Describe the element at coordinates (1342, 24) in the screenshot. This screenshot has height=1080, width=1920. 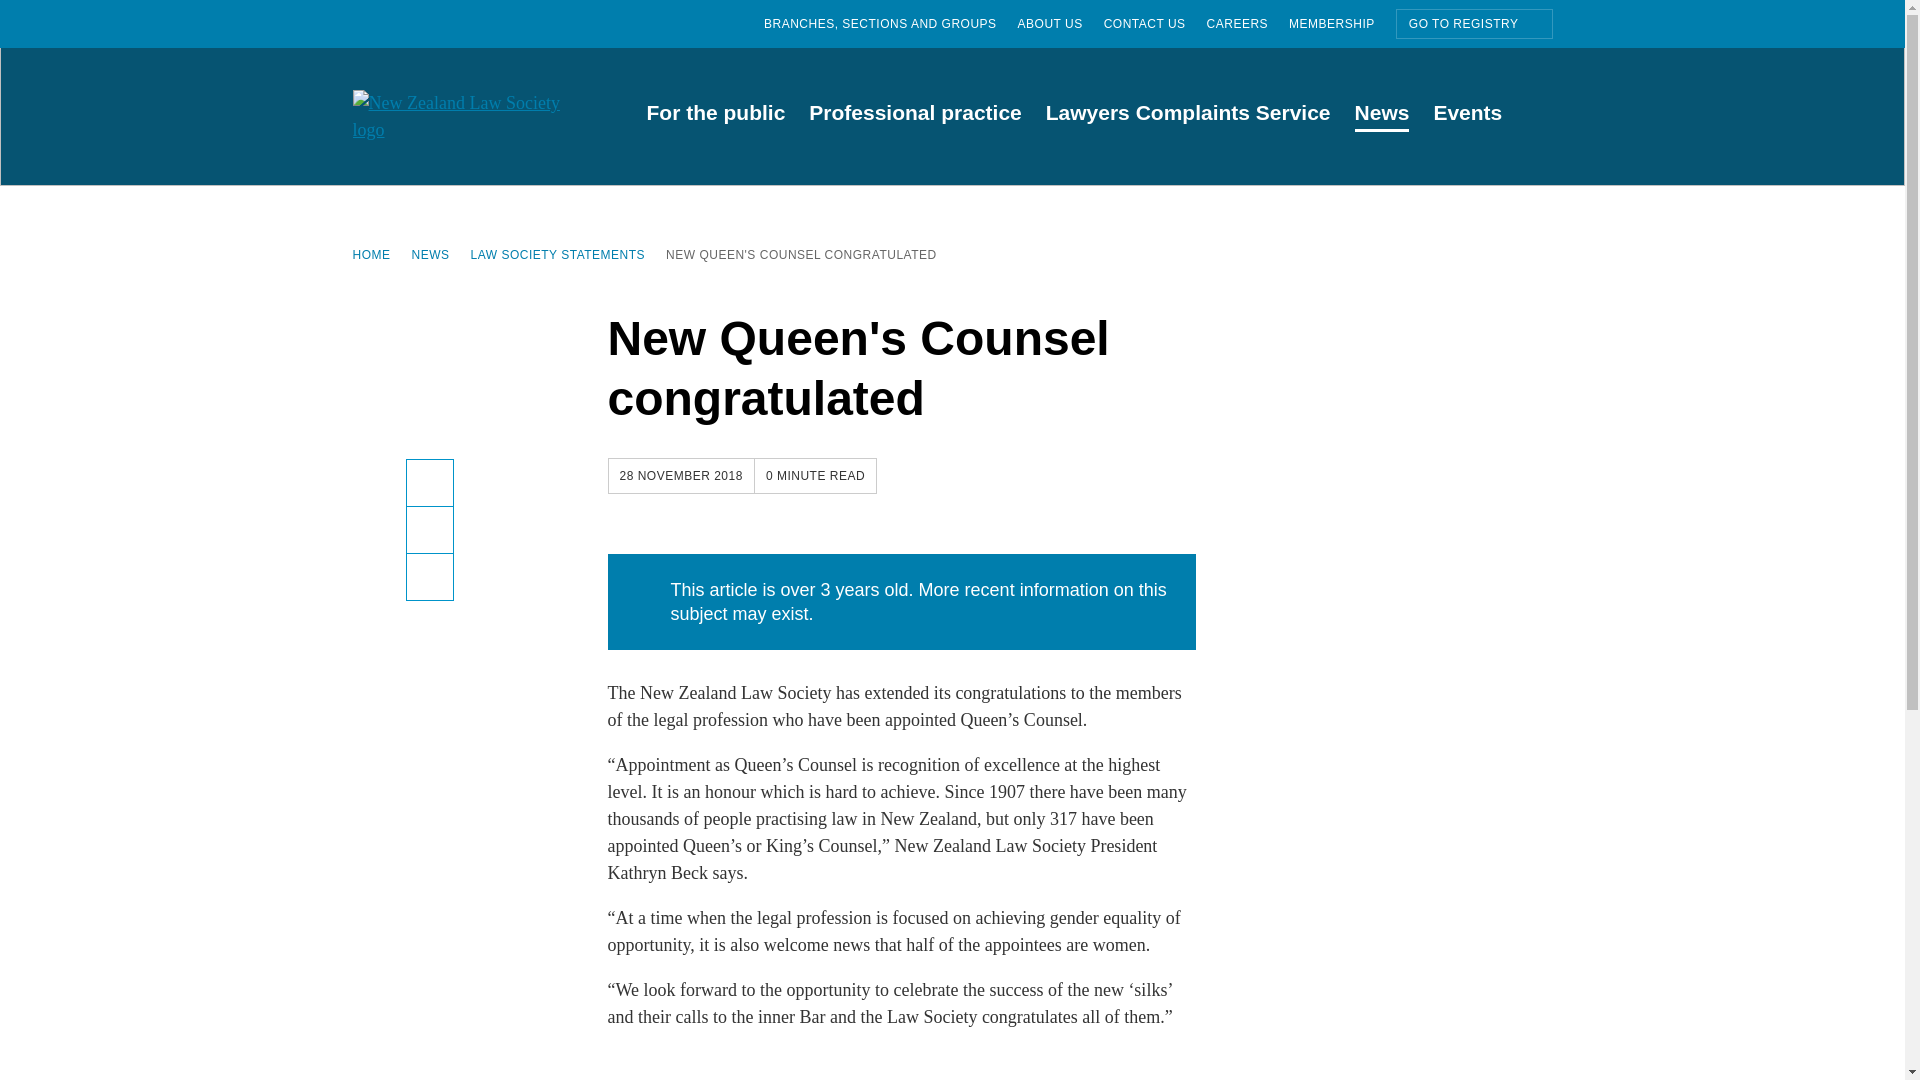
I see `MEMBERSHIP` at that location.